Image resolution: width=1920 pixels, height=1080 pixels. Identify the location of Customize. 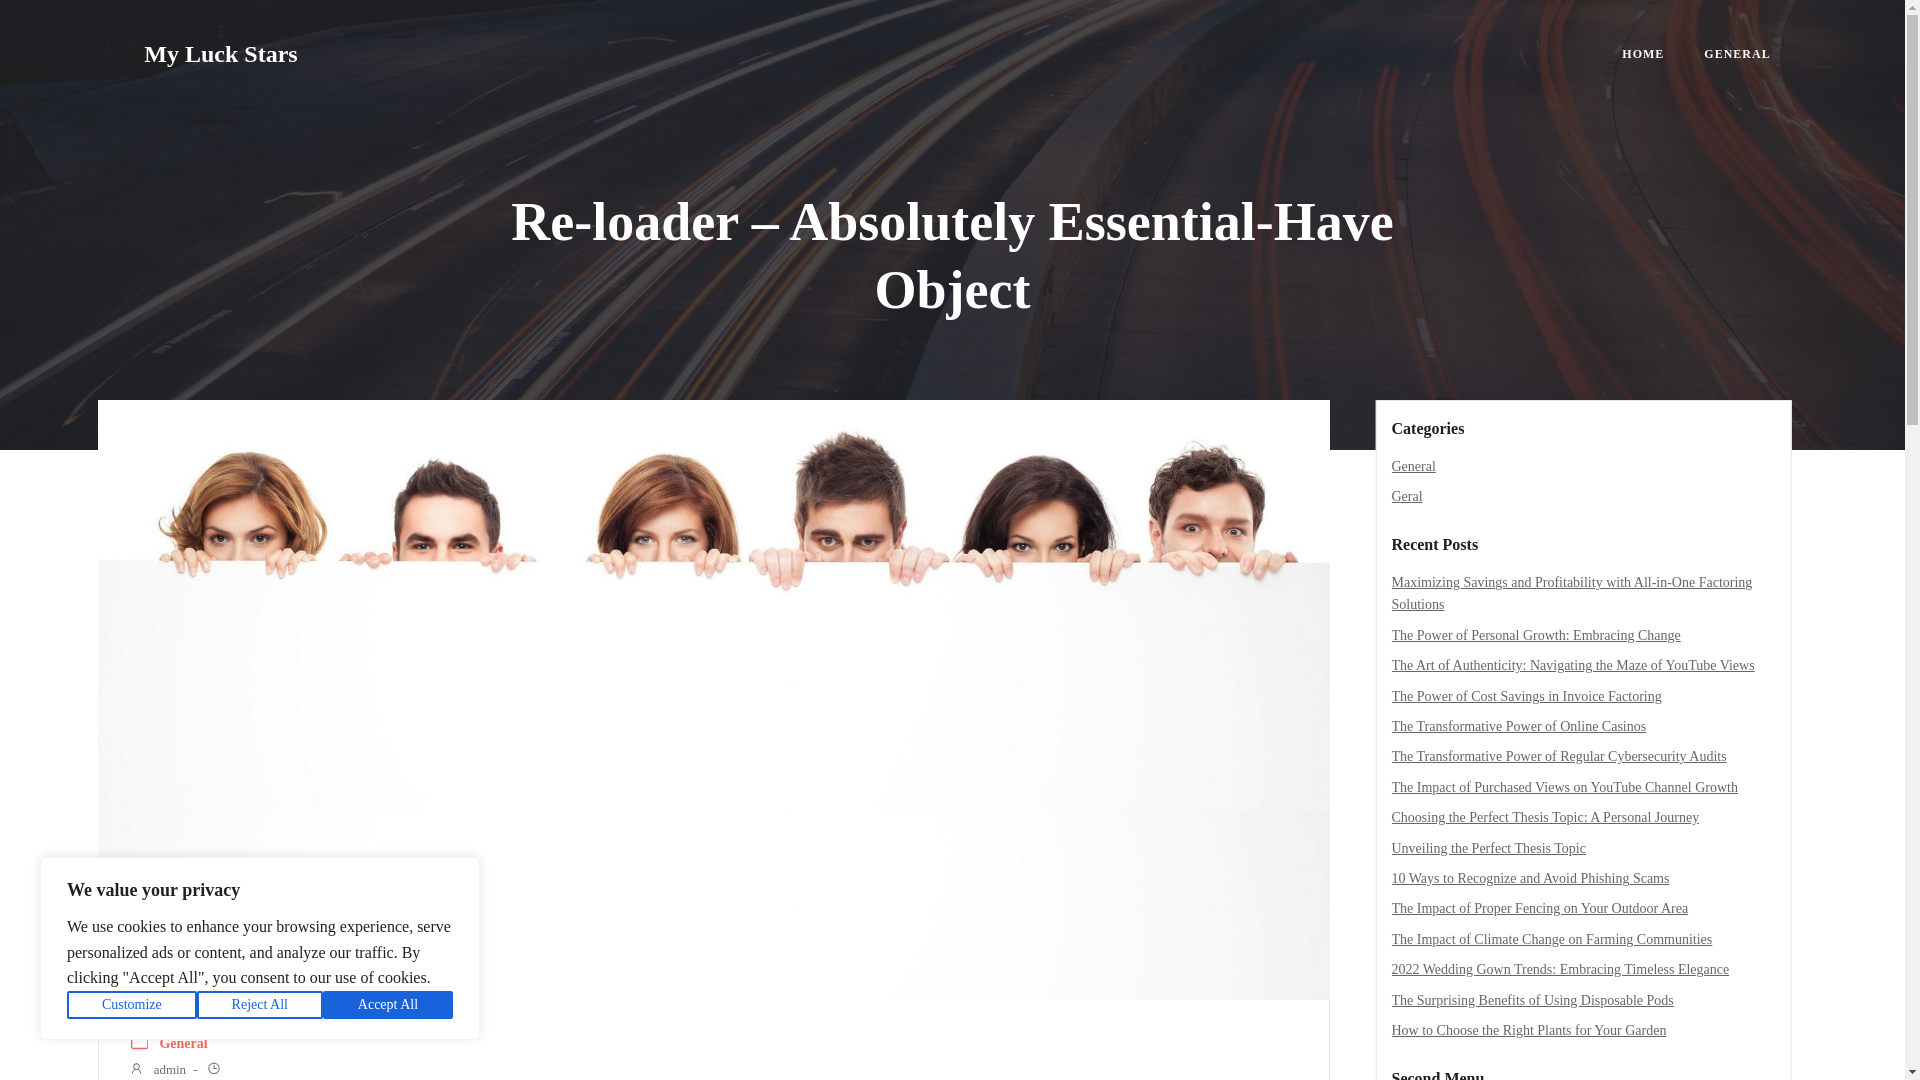
(132, 1005).